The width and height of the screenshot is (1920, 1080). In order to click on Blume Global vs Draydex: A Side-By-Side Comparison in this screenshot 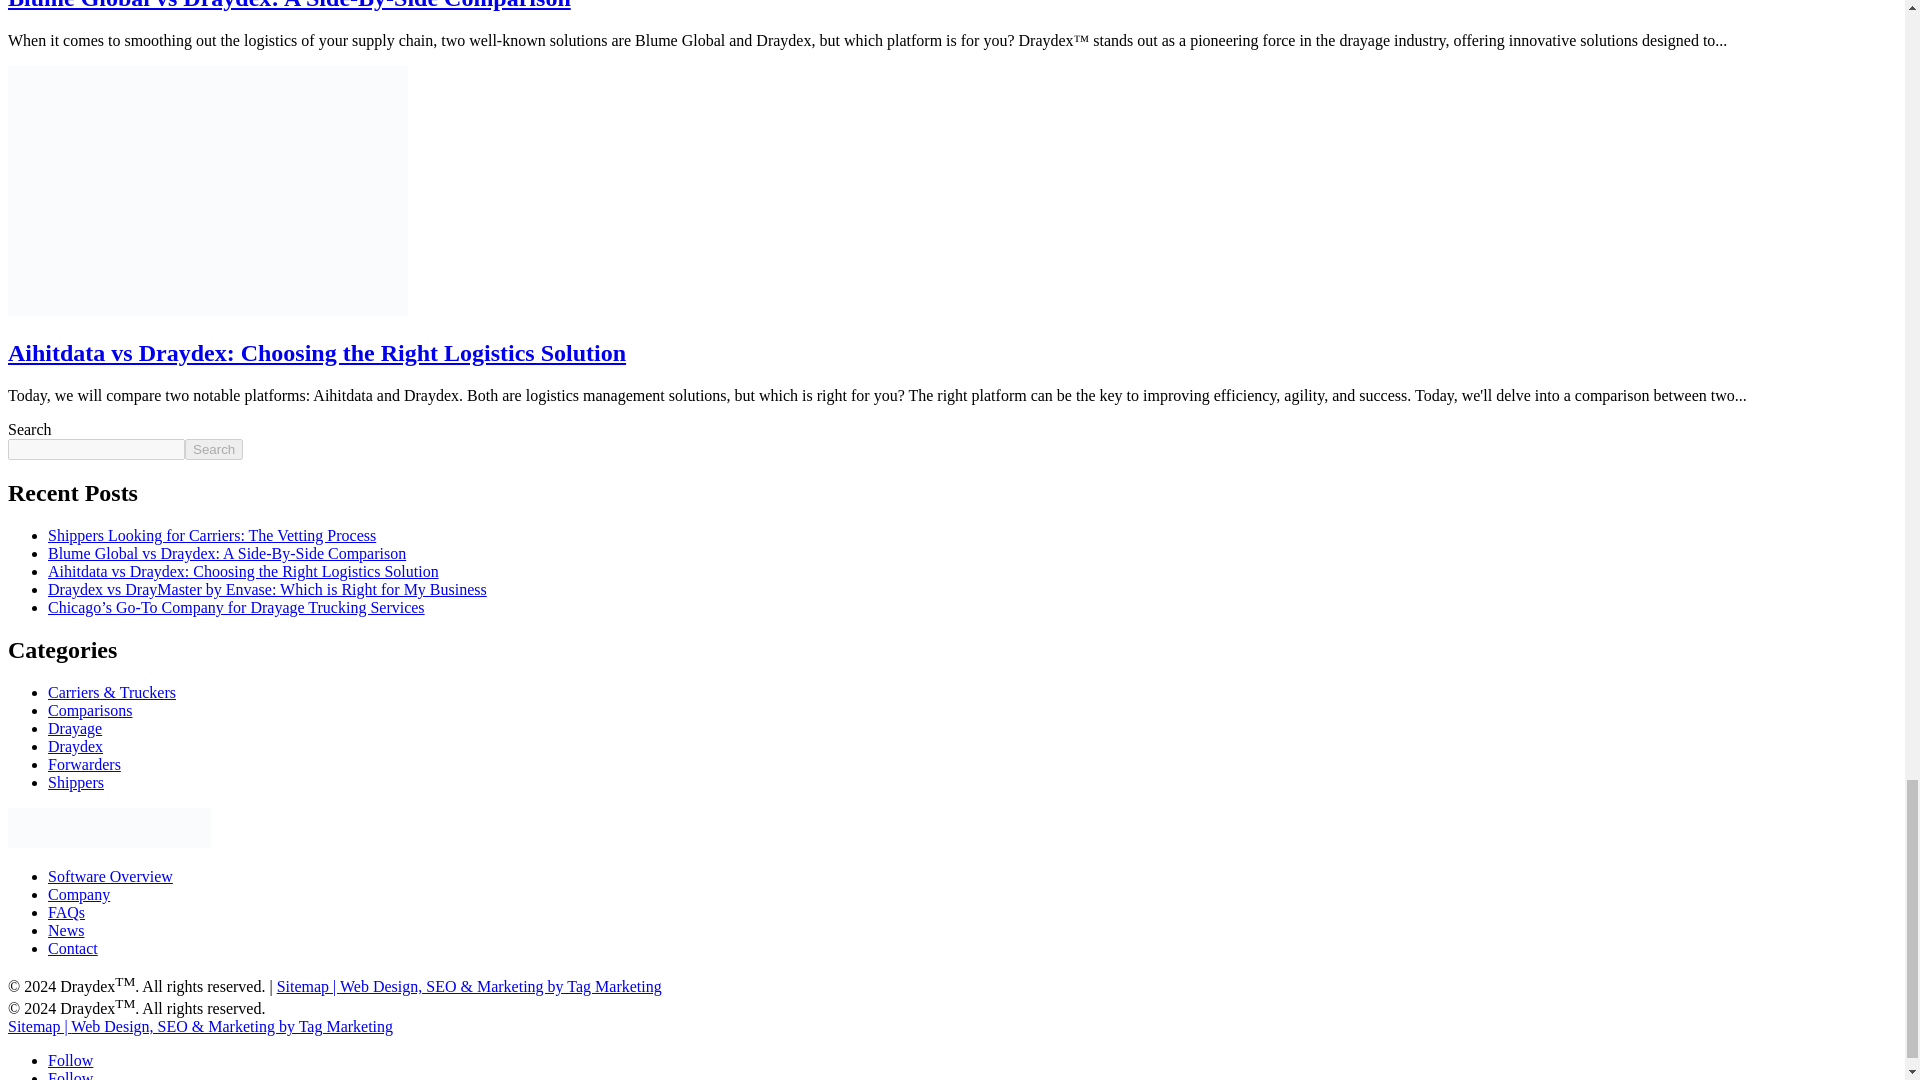, I will do `click(226, 553)`.